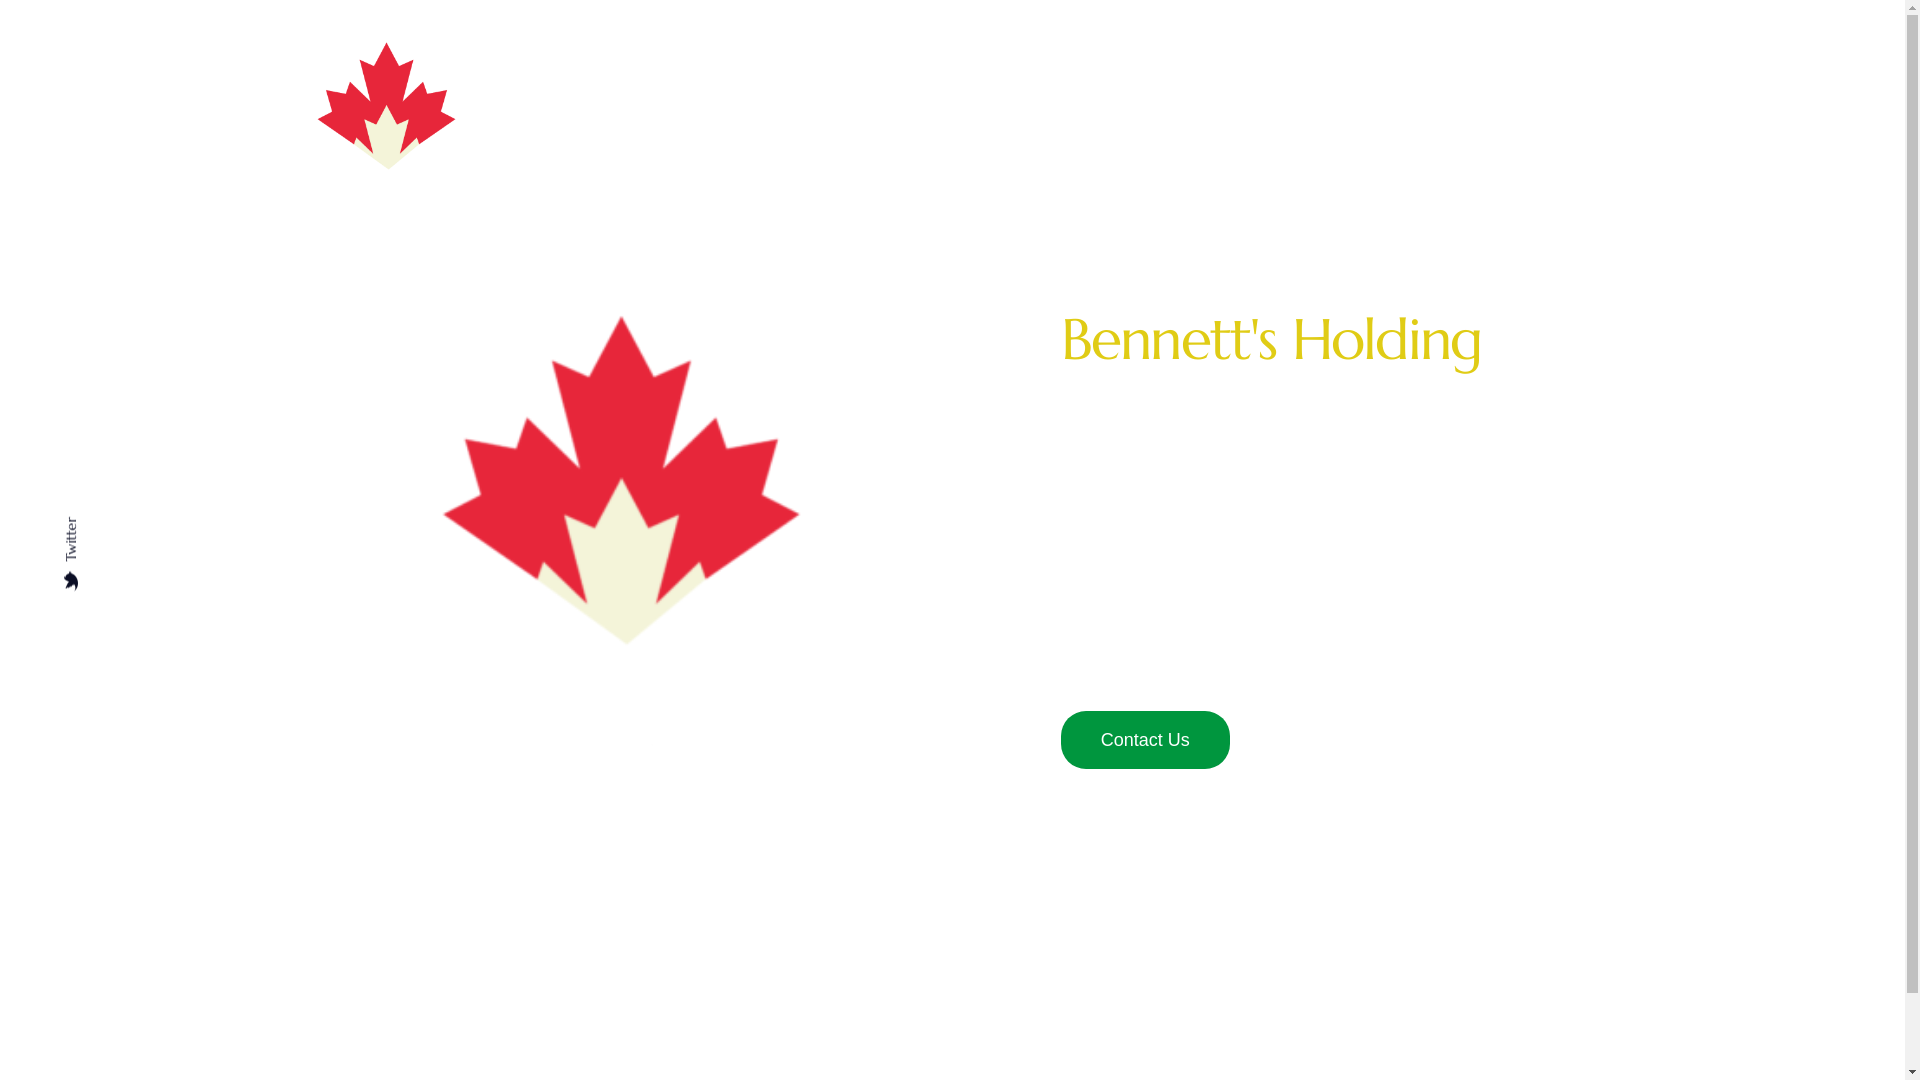  Describe the element at coordinates (93, 533) in the screenshot. I see `Twitter` at that location.